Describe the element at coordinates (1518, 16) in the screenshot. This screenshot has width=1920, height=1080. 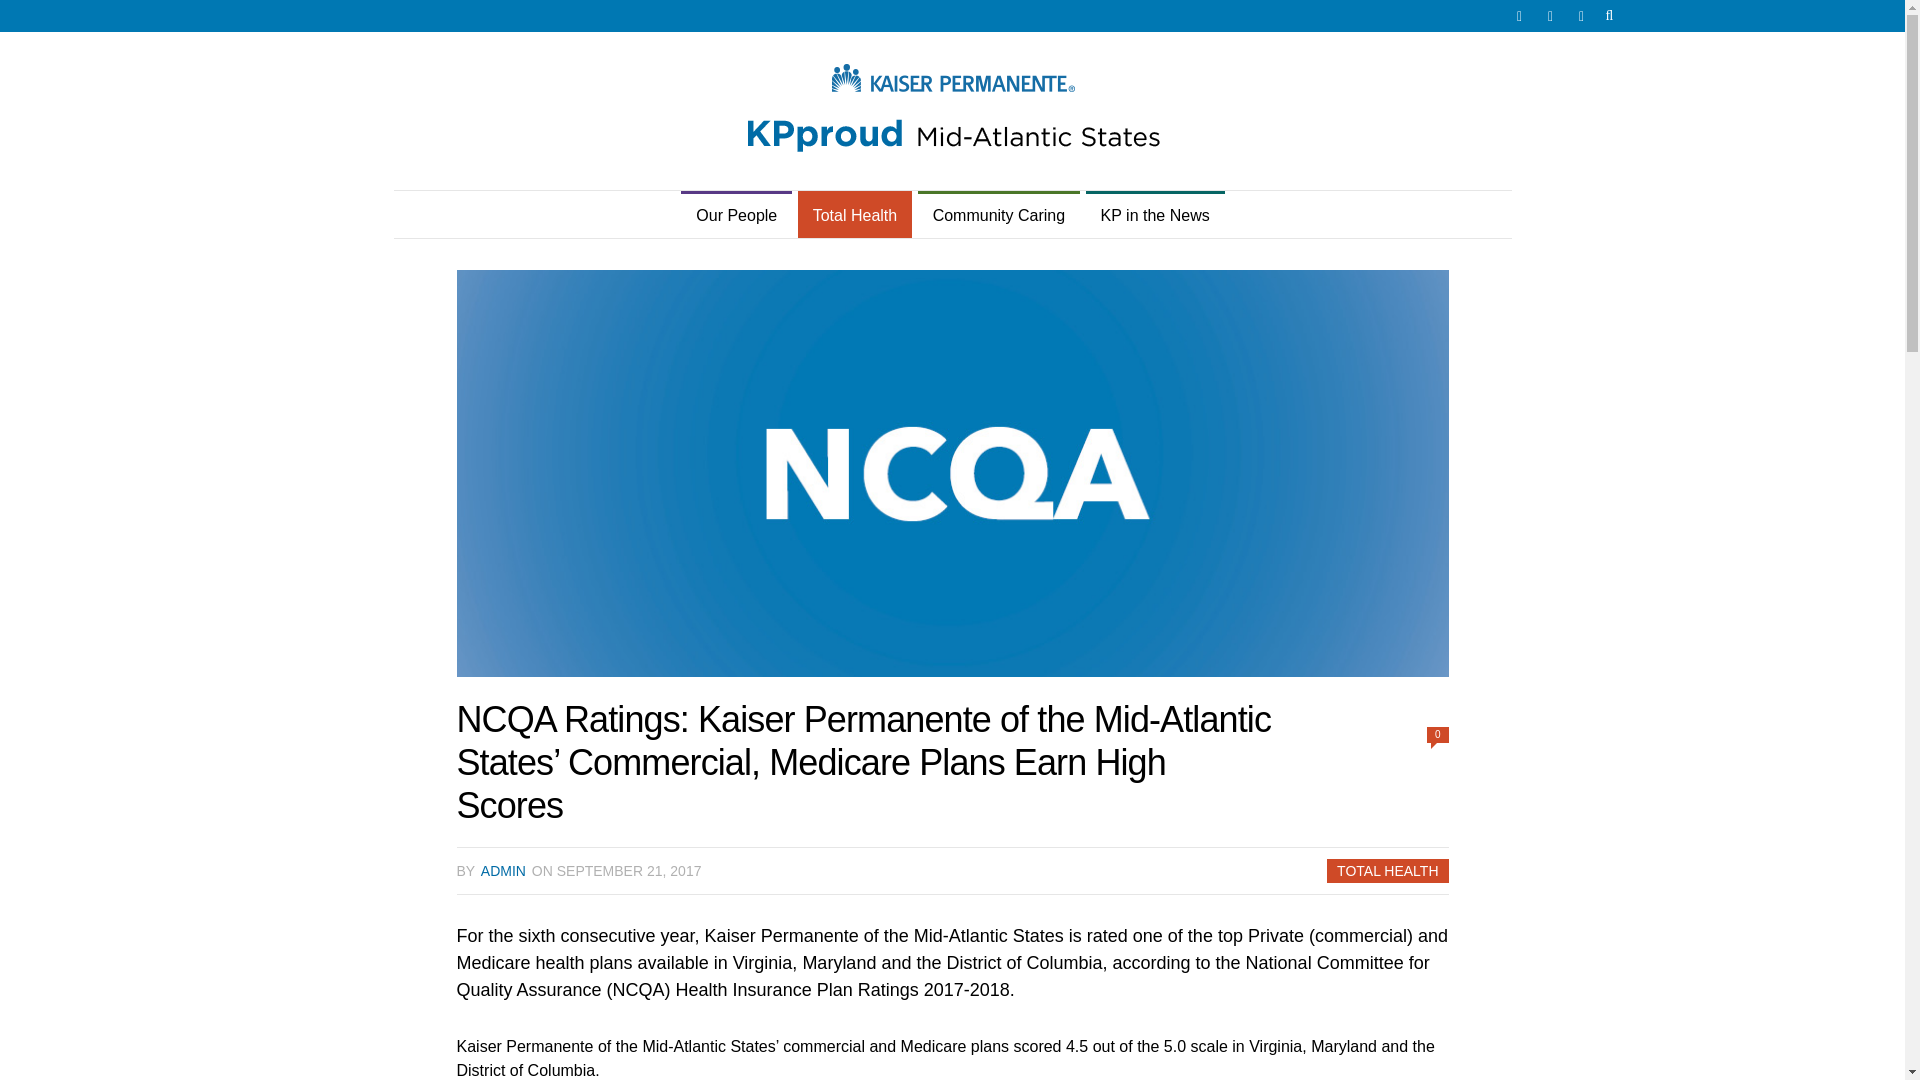
I see `Twitter` at that location.